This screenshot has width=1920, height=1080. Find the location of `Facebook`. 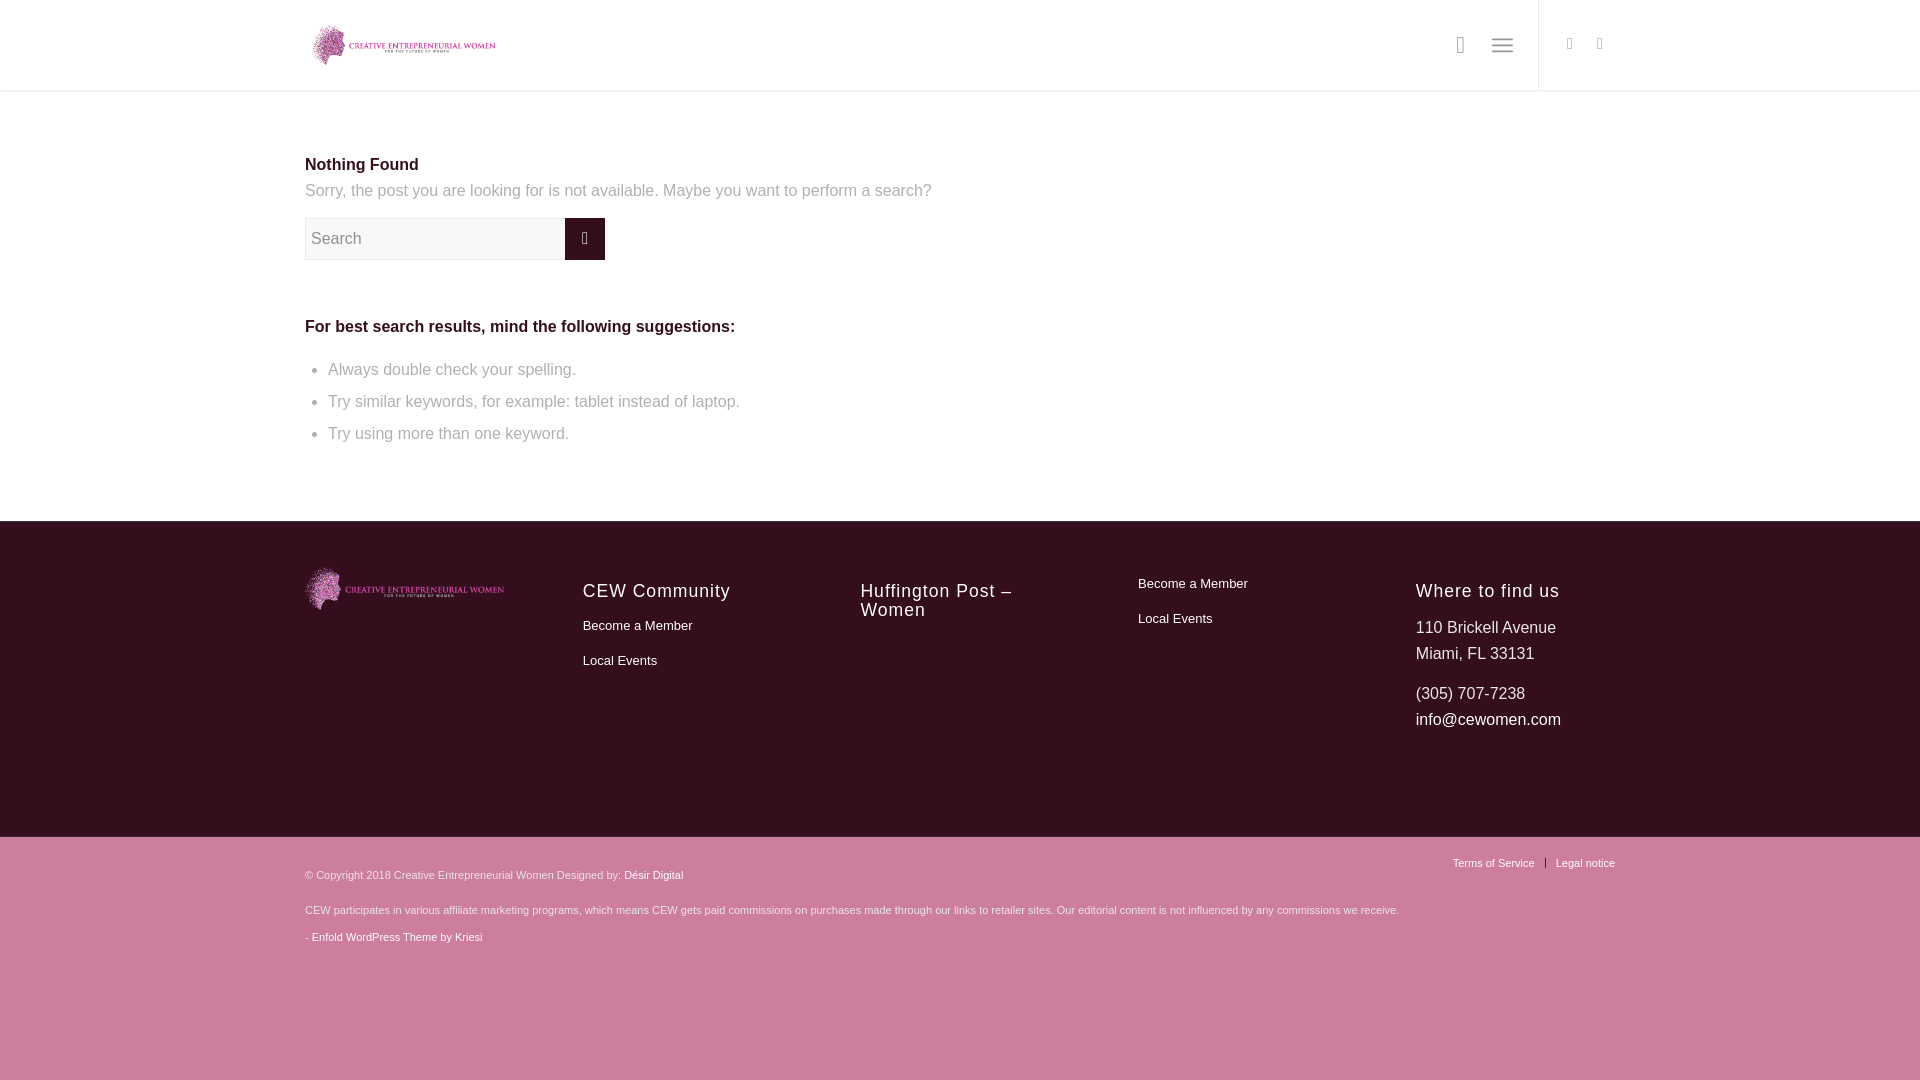

Facebook is located at coordinates (1600, 44).